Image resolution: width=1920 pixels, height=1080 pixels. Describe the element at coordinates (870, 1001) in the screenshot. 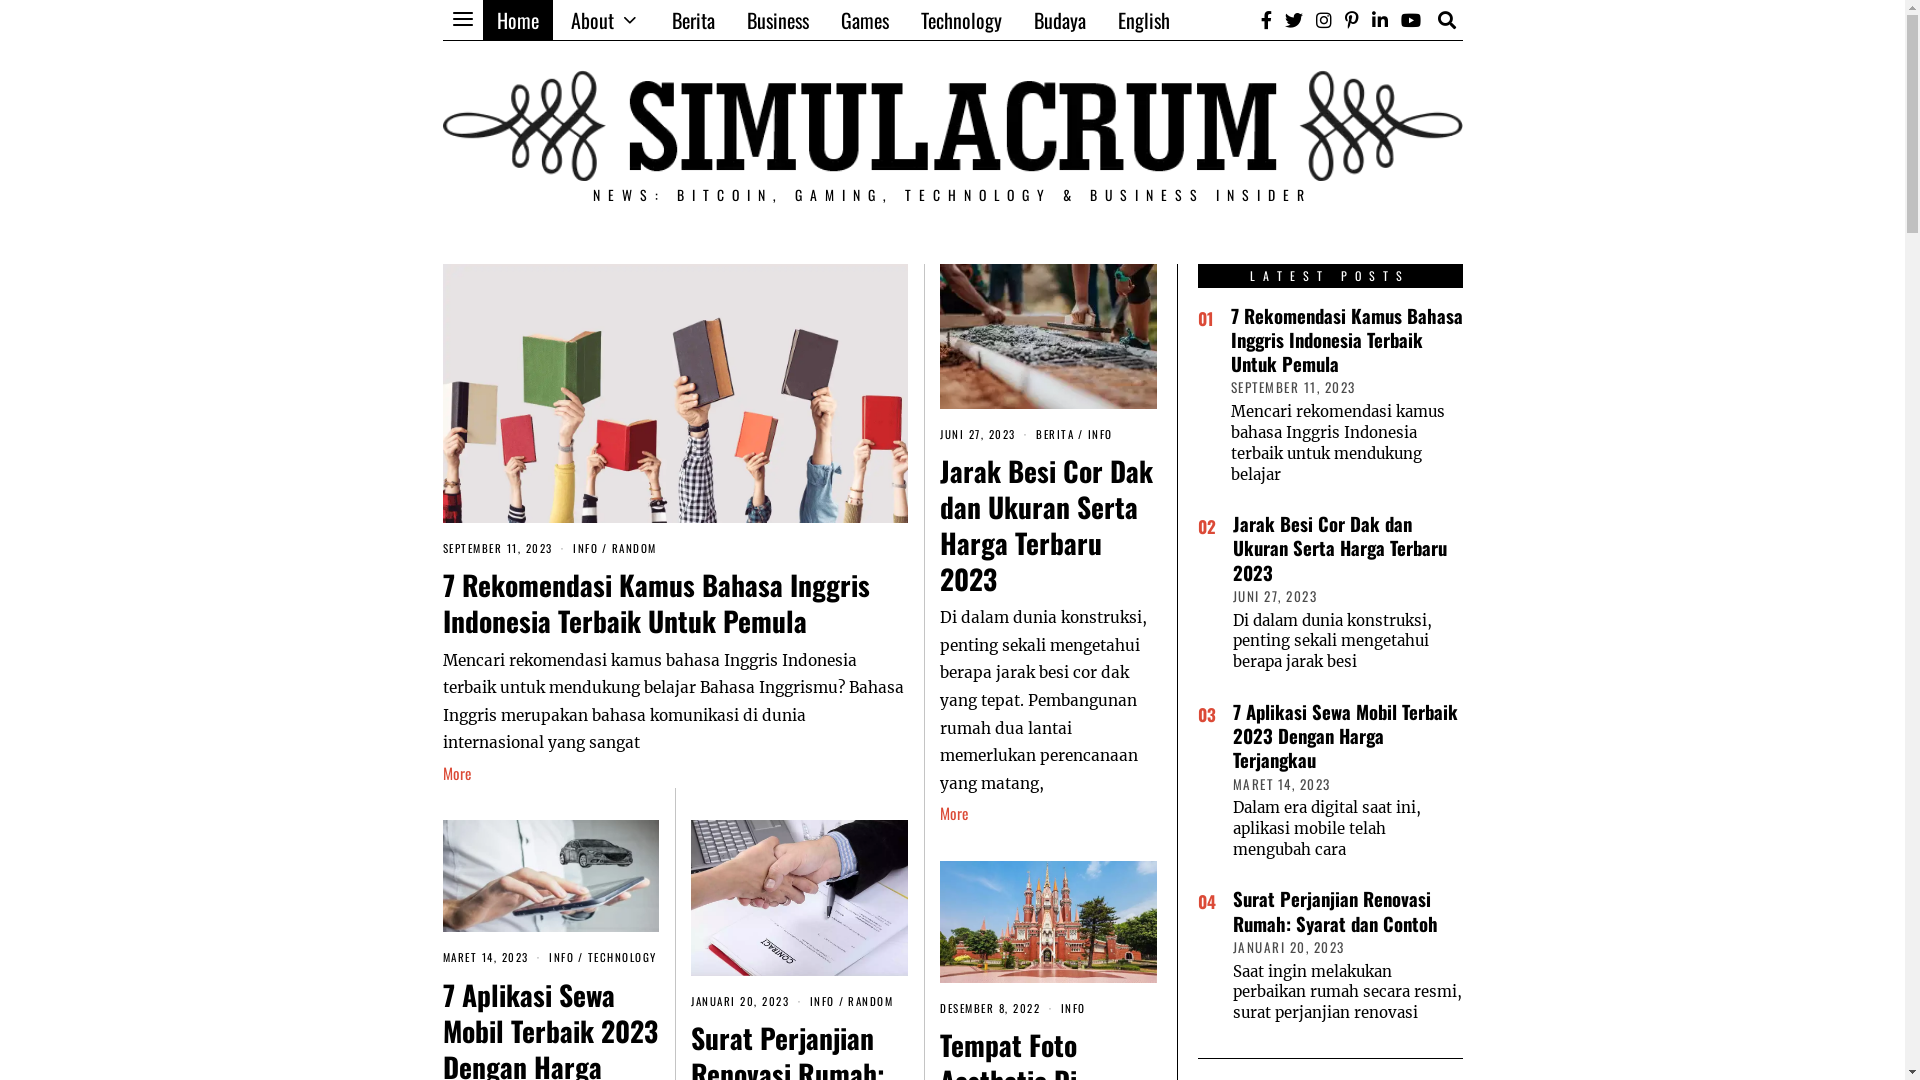

I see `RANDOM` at that location.